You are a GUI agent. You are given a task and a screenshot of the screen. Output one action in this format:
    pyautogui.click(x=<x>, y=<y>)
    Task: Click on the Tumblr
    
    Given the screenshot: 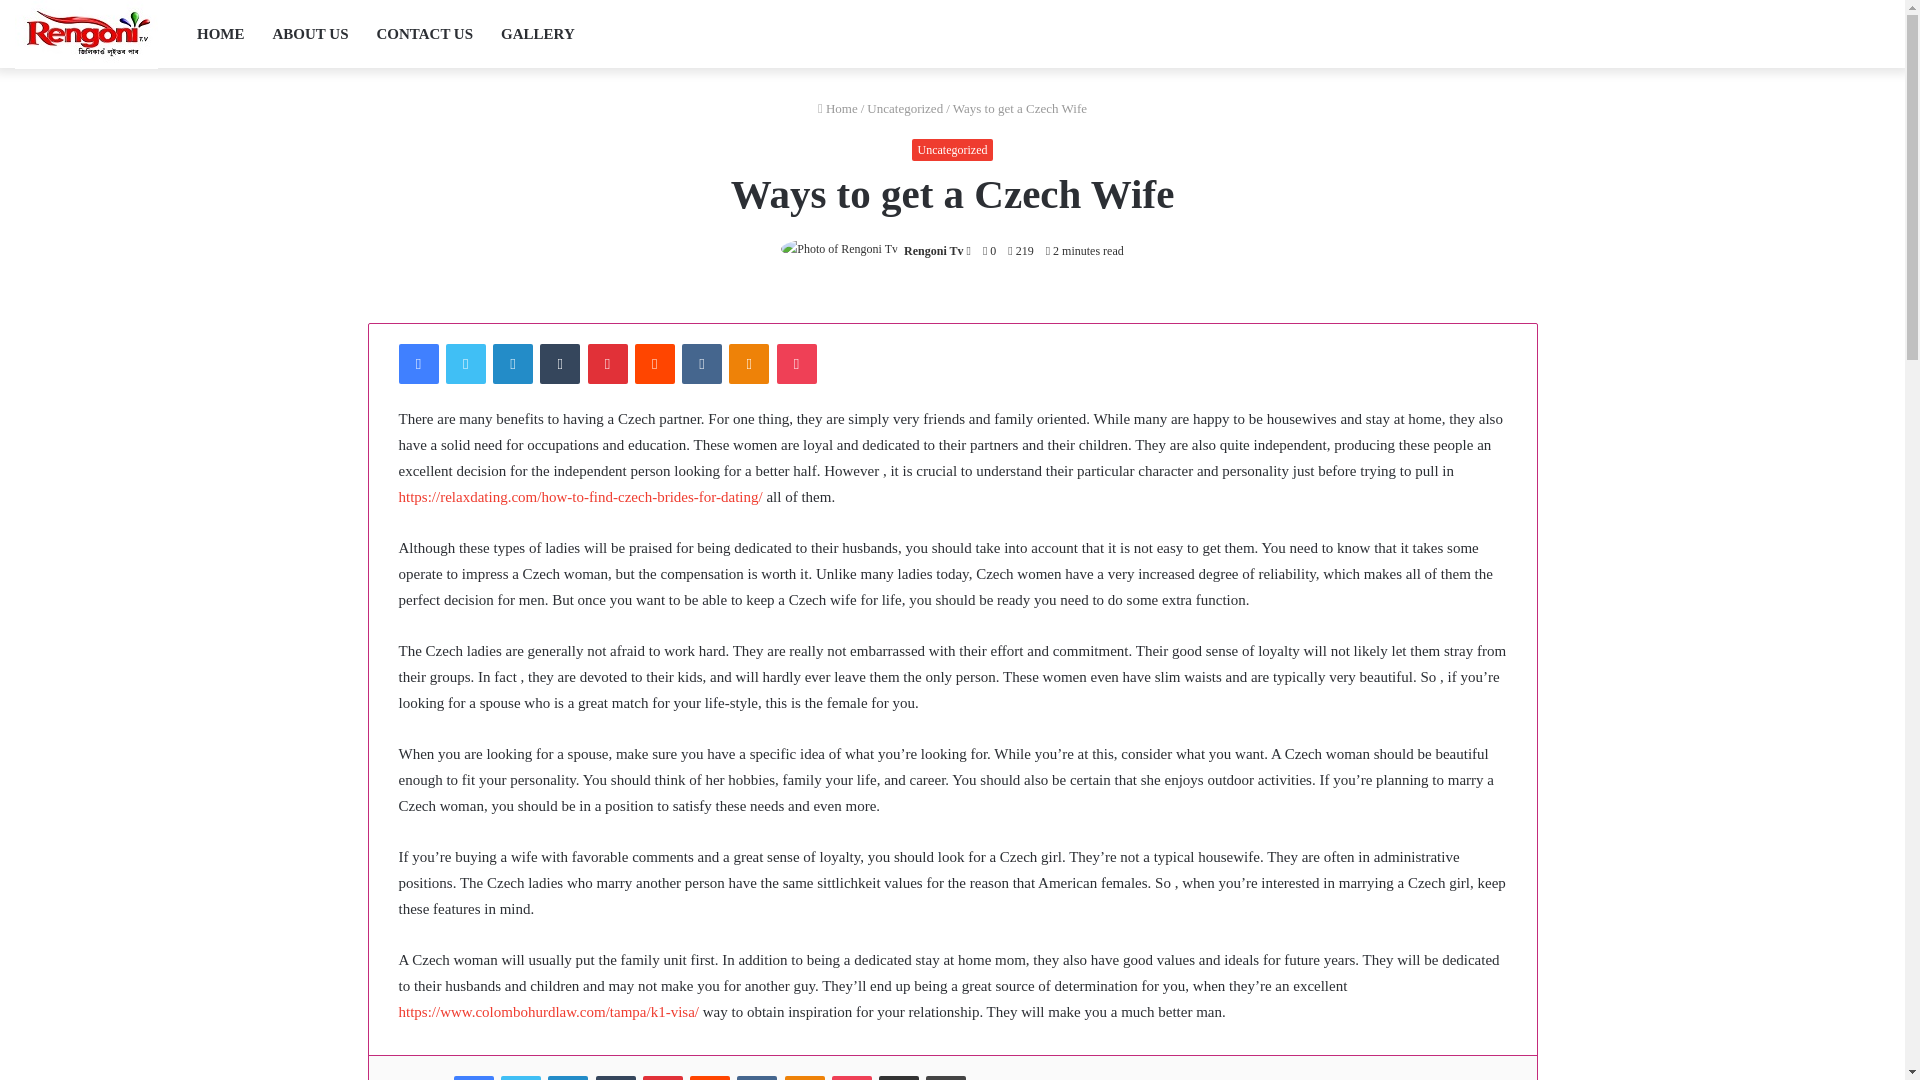 What is the action you would take?
    pyautogui.click(x=559, y=364)
    